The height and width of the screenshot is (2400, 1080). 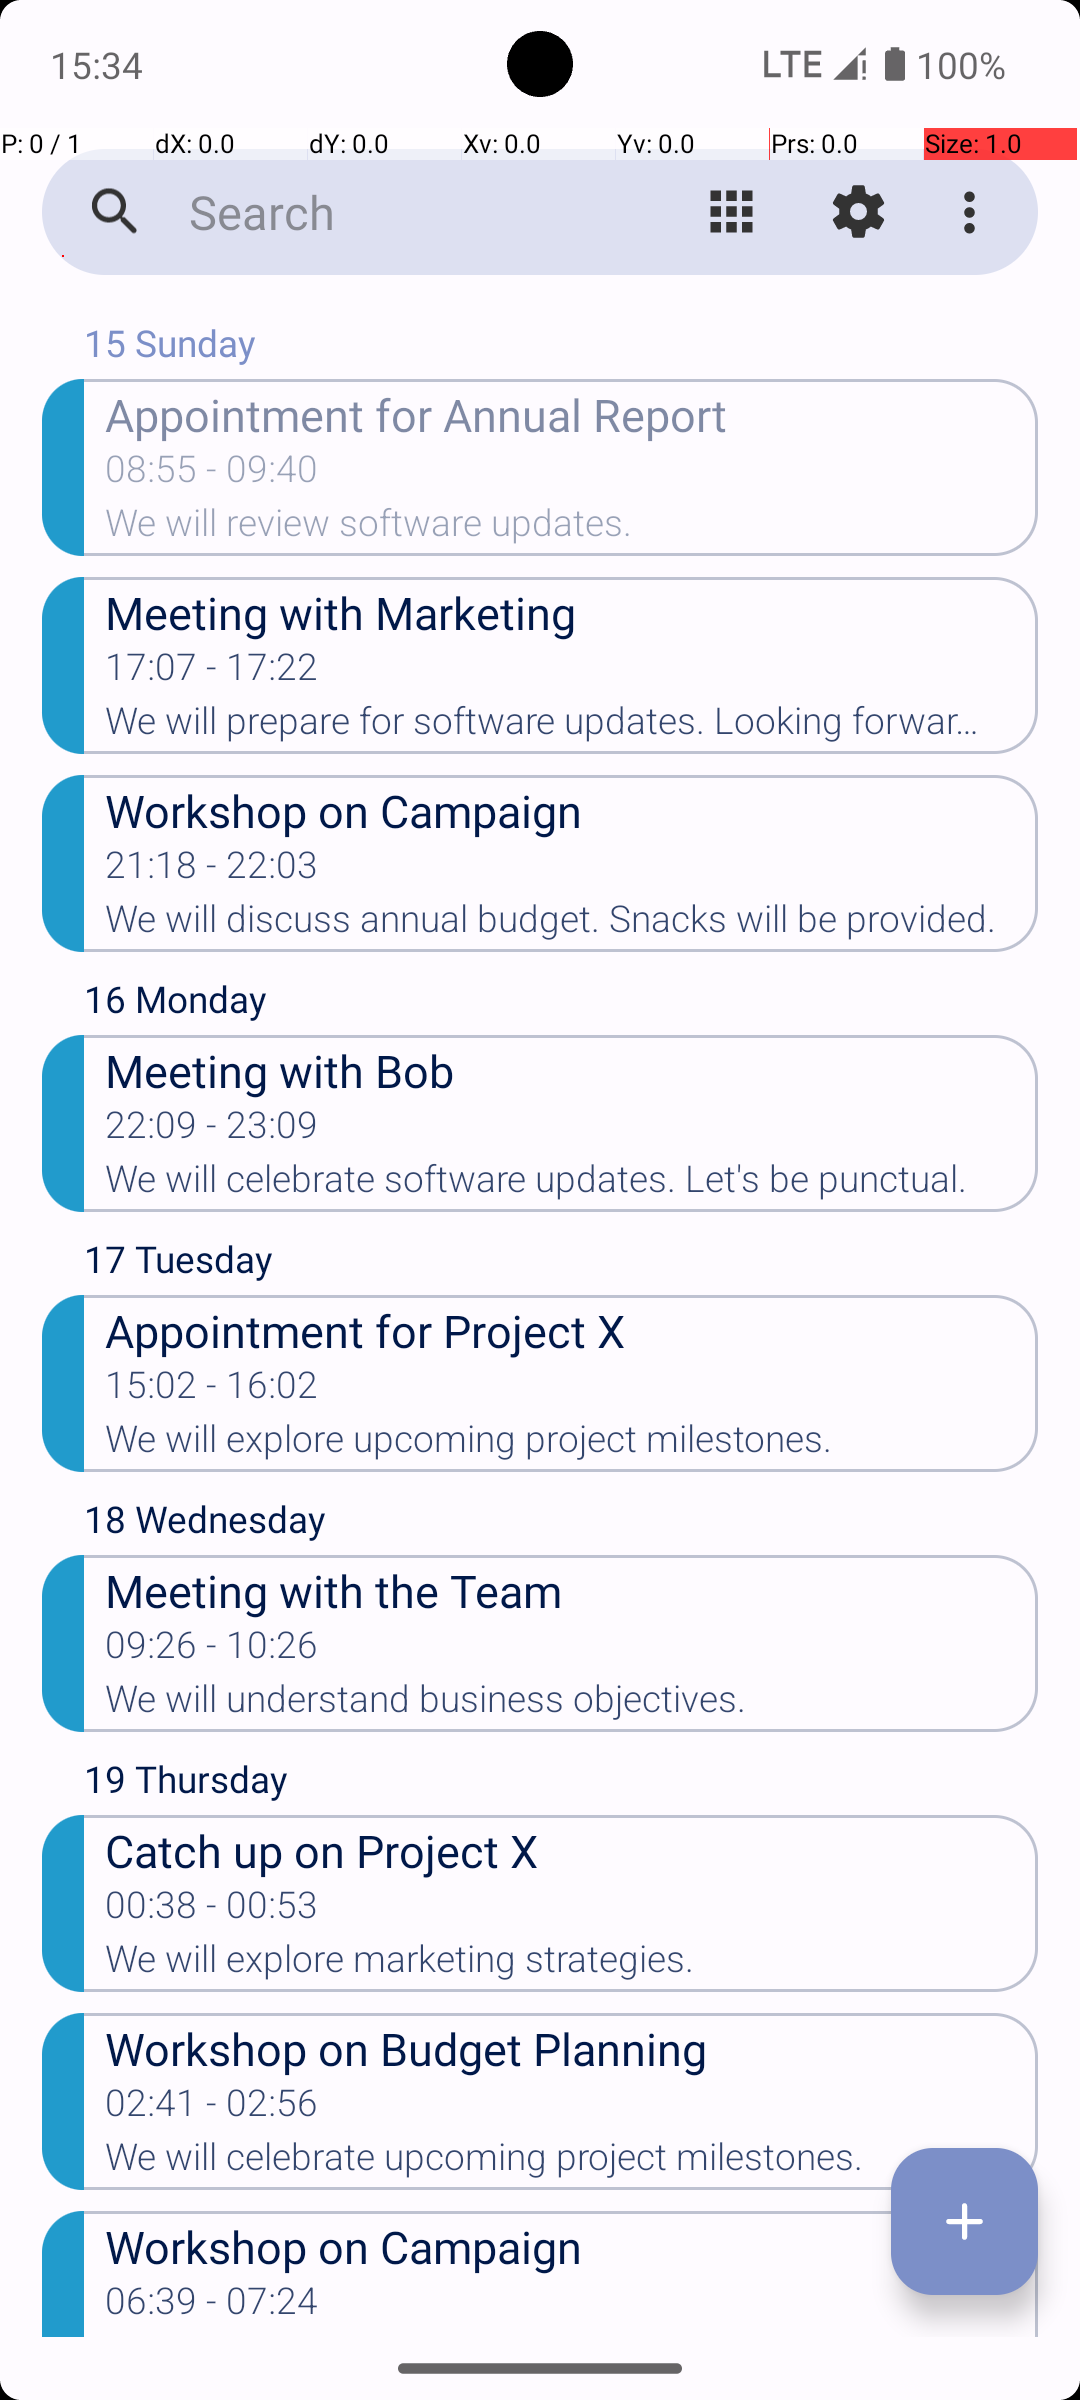 I want to click on We will prepare for software updates. Looking forward to productive discussions., so click(x=572, y=727).